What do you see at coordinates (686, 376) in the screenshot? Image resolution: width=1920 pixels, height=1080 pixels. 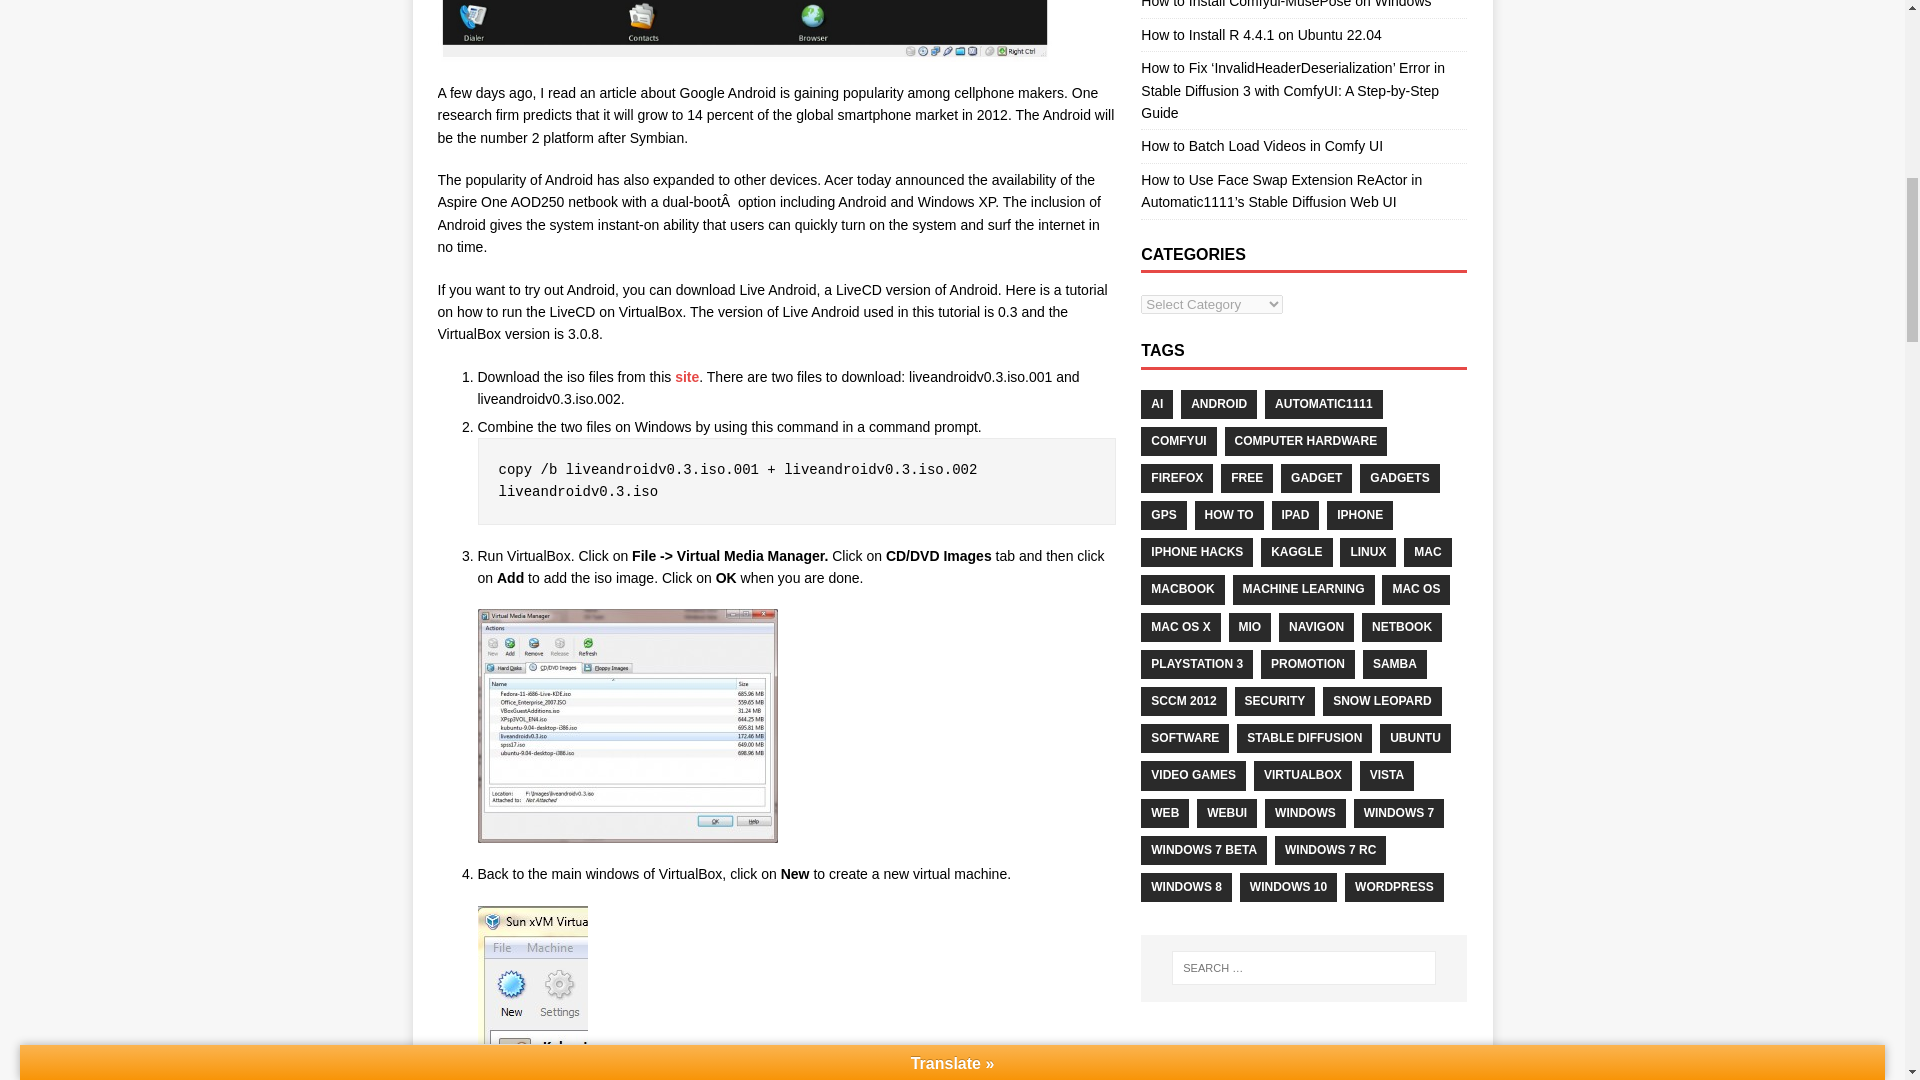 I see `site` at bounding box center [686, 376].